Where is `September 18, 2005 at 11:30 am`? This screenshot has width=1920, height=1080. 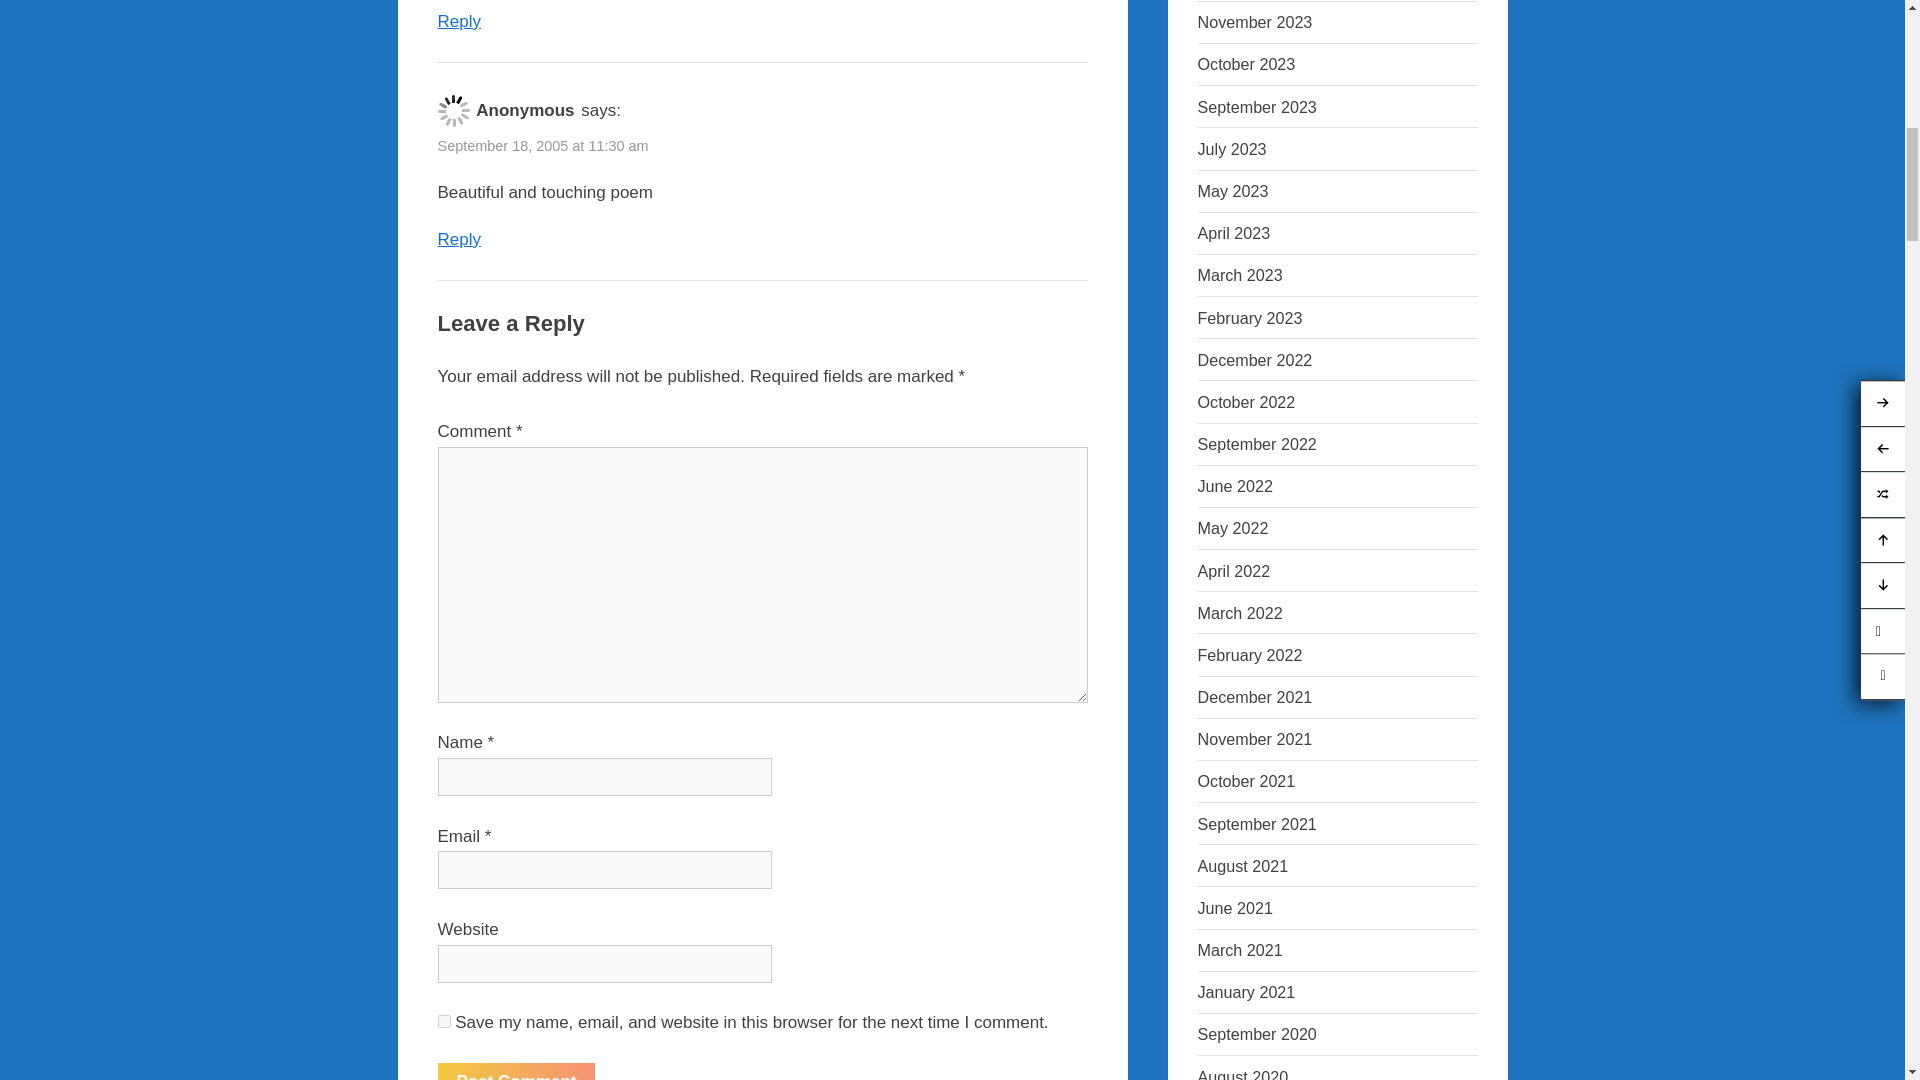
September 18, 2005 at 11:30 am is located at coordinates (542, 146).